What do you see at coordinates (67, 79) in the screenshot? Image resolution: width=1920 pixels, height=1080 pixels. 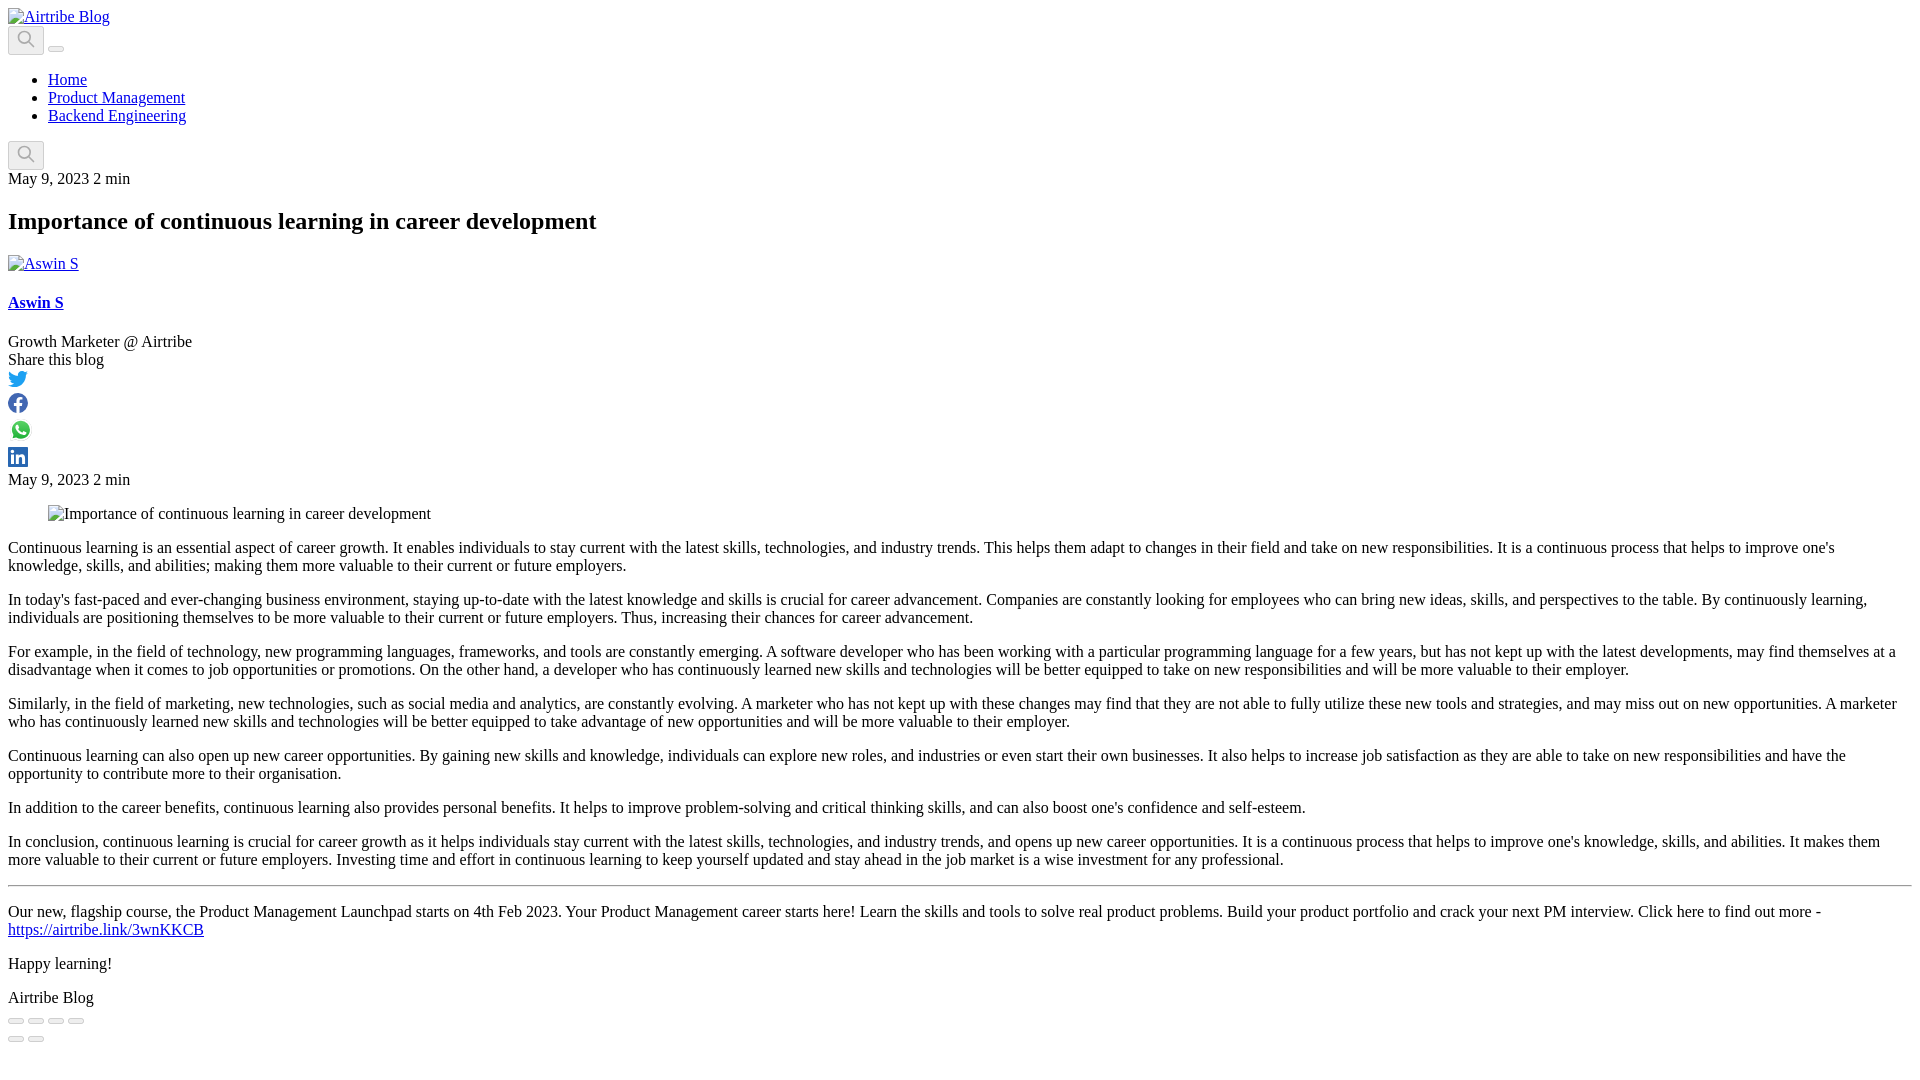 I see `Home` at bounding box center [67, 79].